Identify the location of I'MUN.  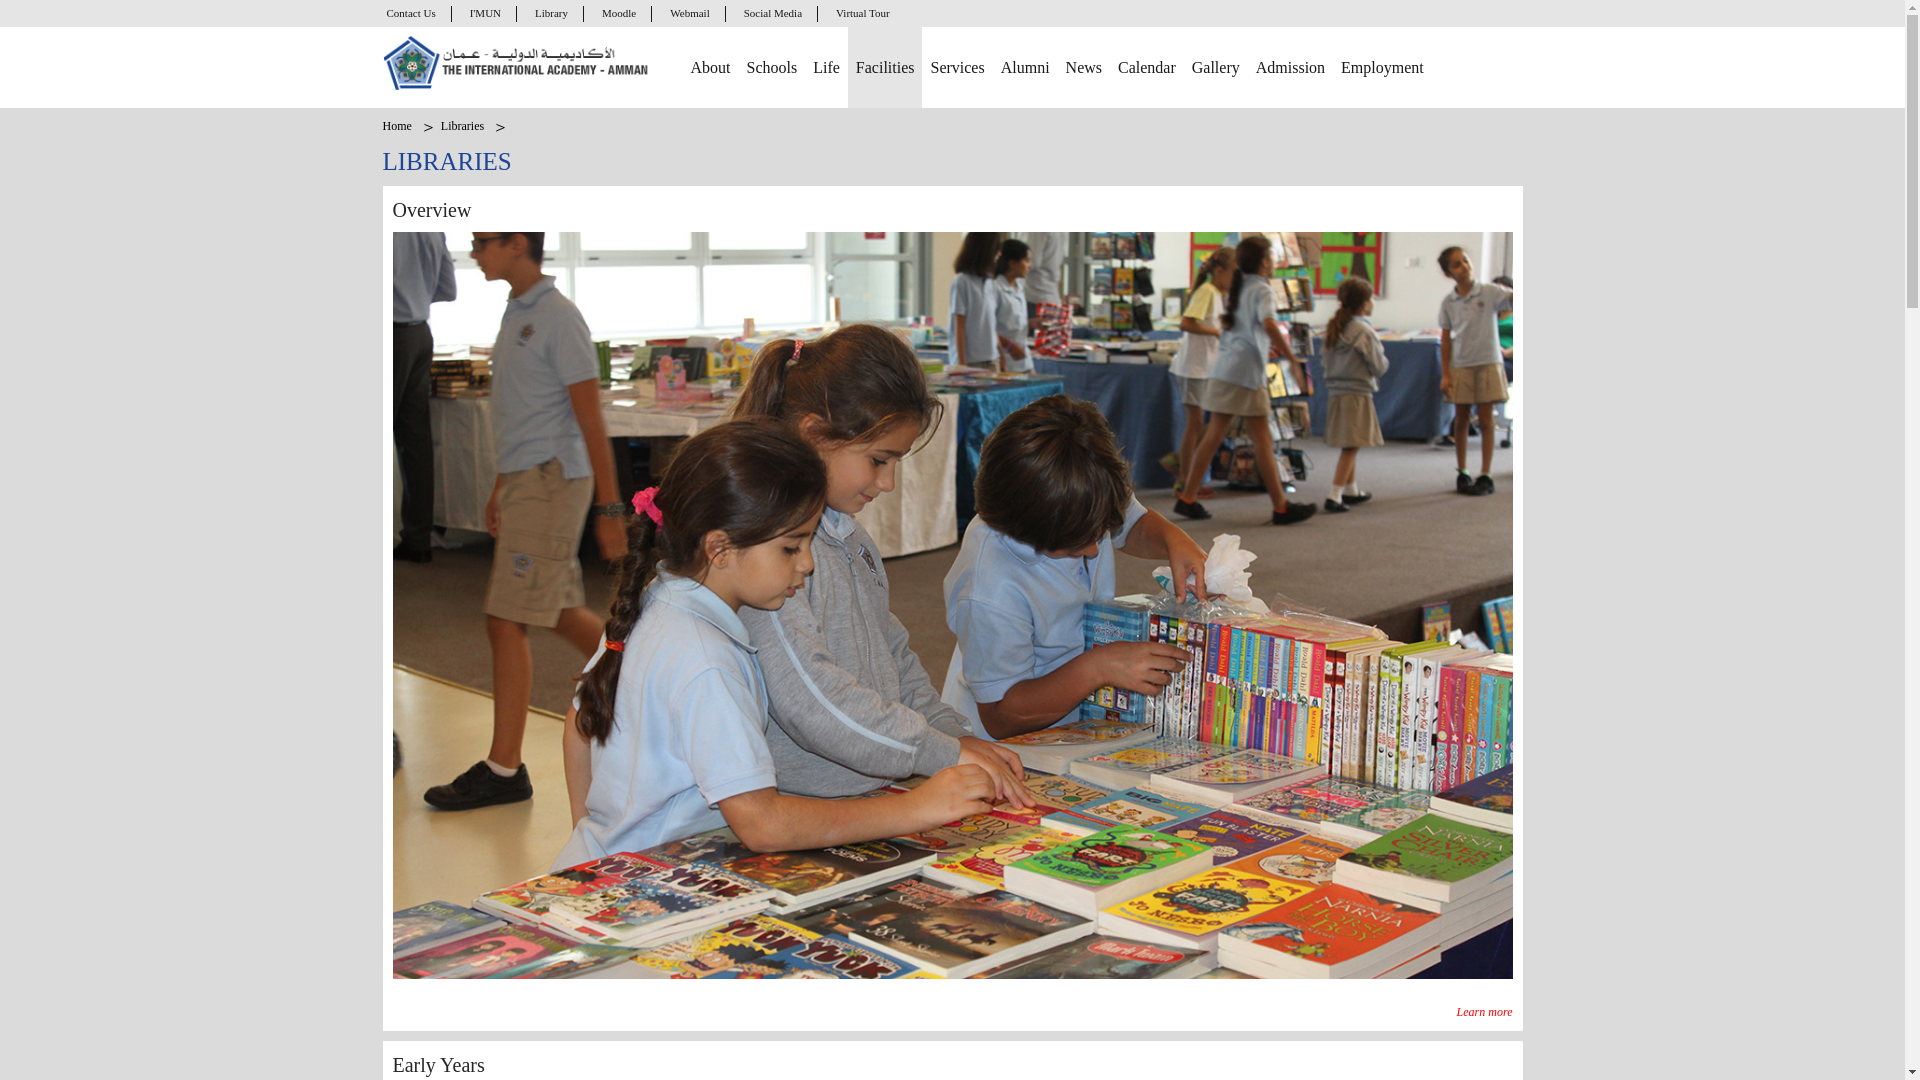
(486, 14).